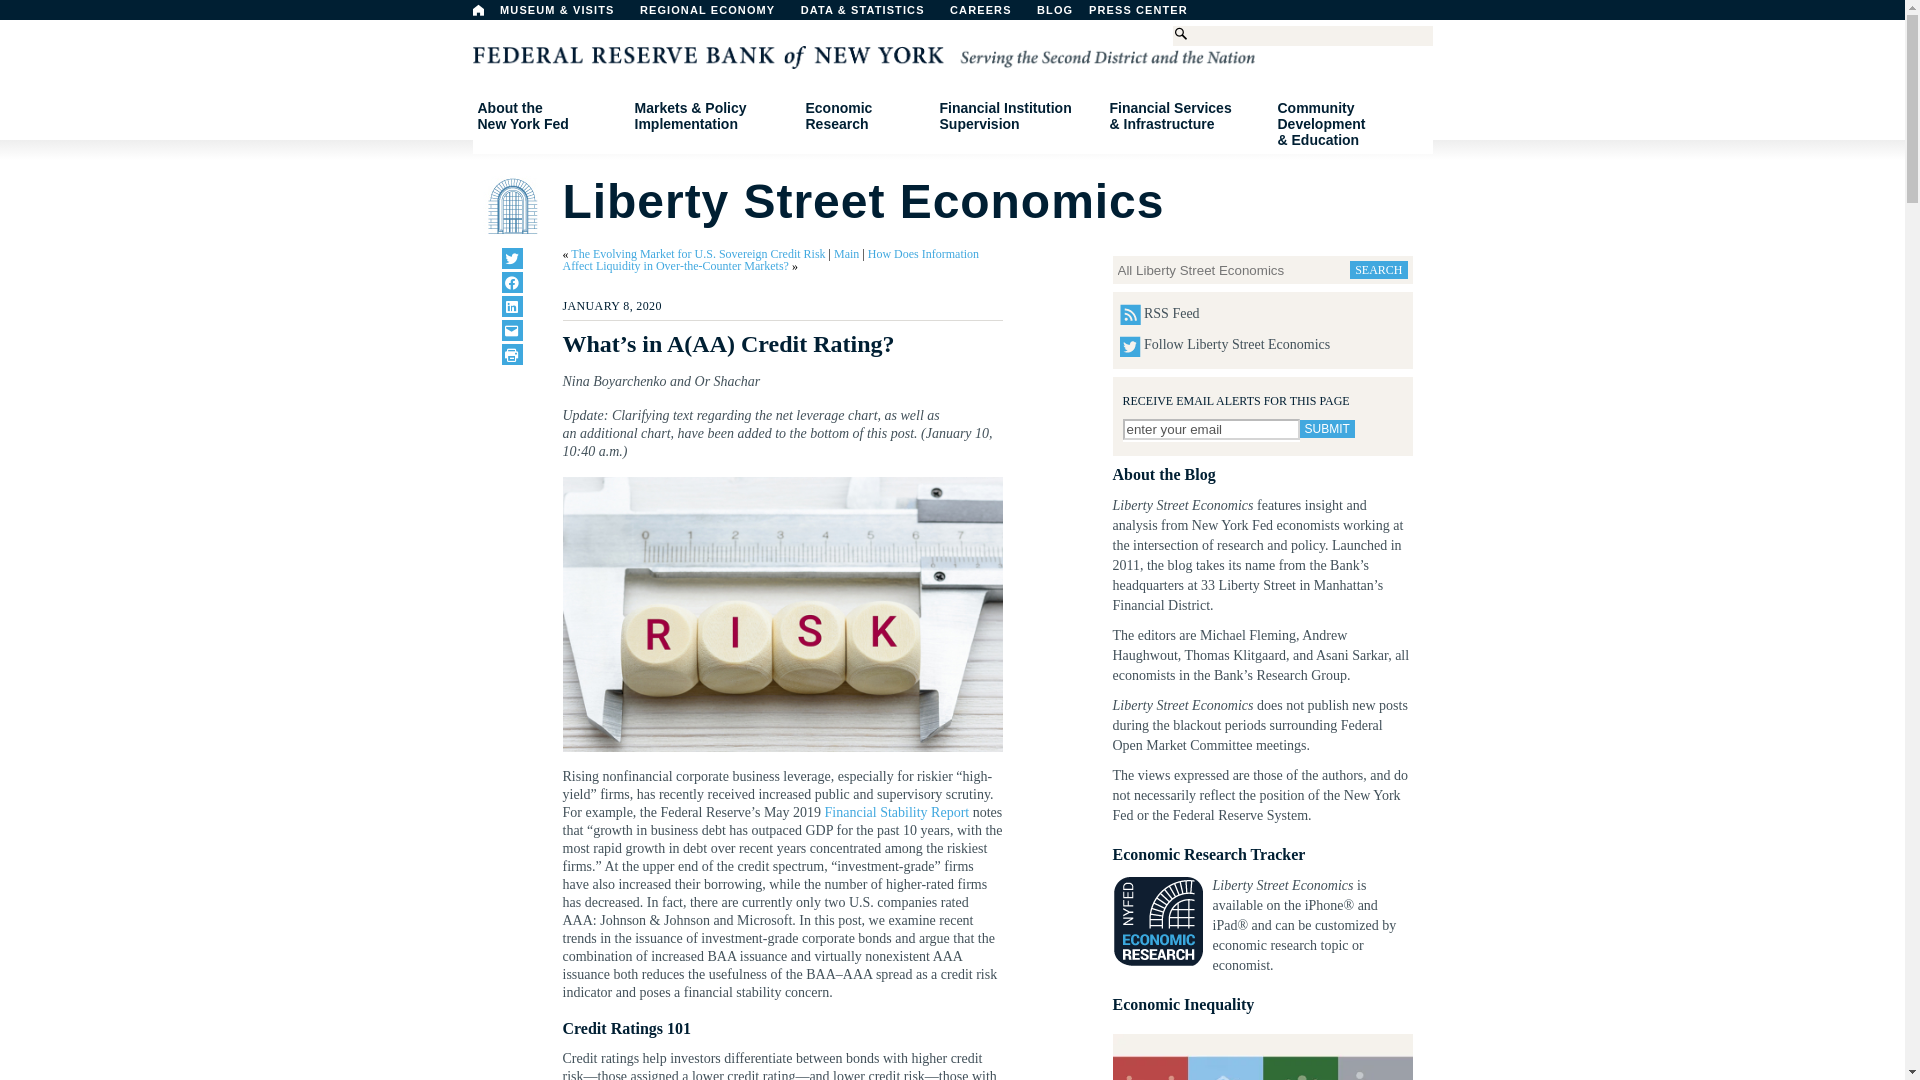 The height and width of the screenshot is (1080, 1920). I want to click on BLOG, so click(1106, 15).